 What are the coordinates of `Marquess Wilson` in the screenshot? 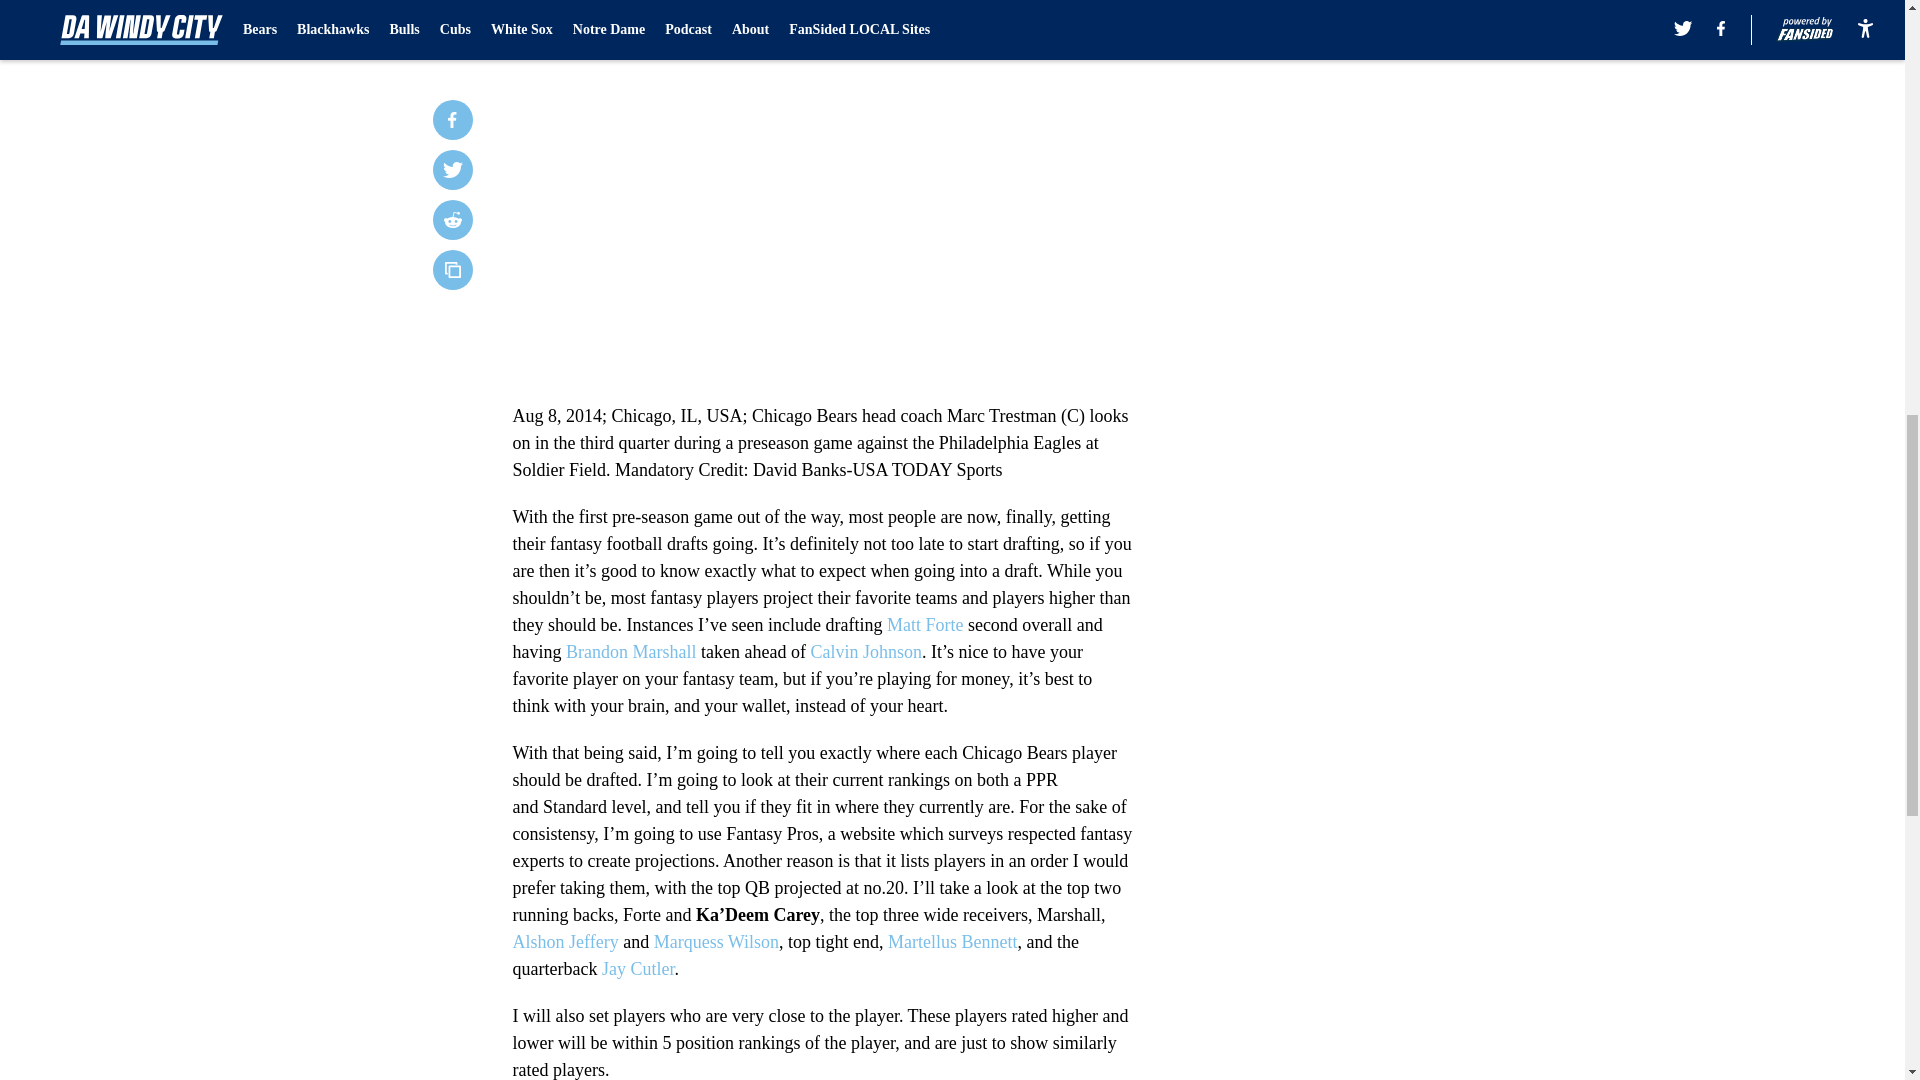 It's located at (716, 942).